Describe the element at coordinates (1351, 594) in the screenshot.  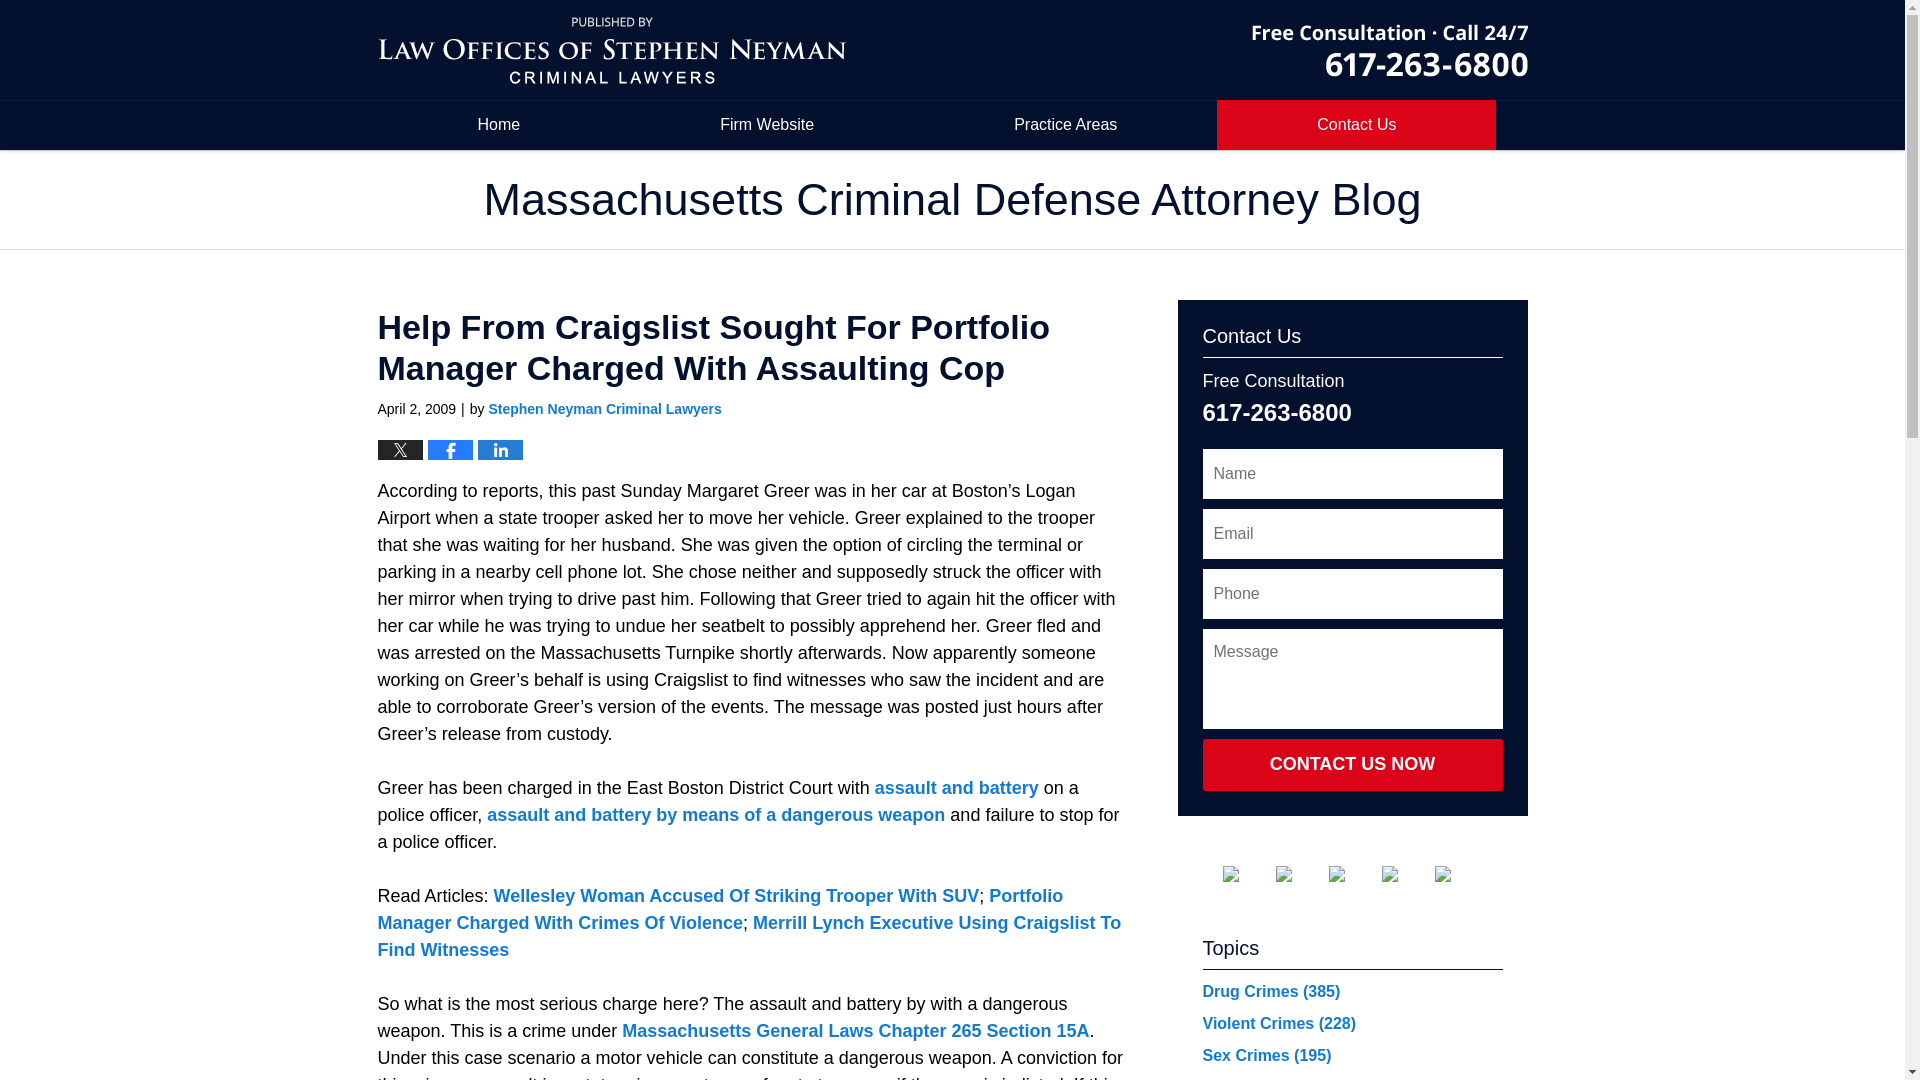
I see `Please enter a valid phone number.` at that location.